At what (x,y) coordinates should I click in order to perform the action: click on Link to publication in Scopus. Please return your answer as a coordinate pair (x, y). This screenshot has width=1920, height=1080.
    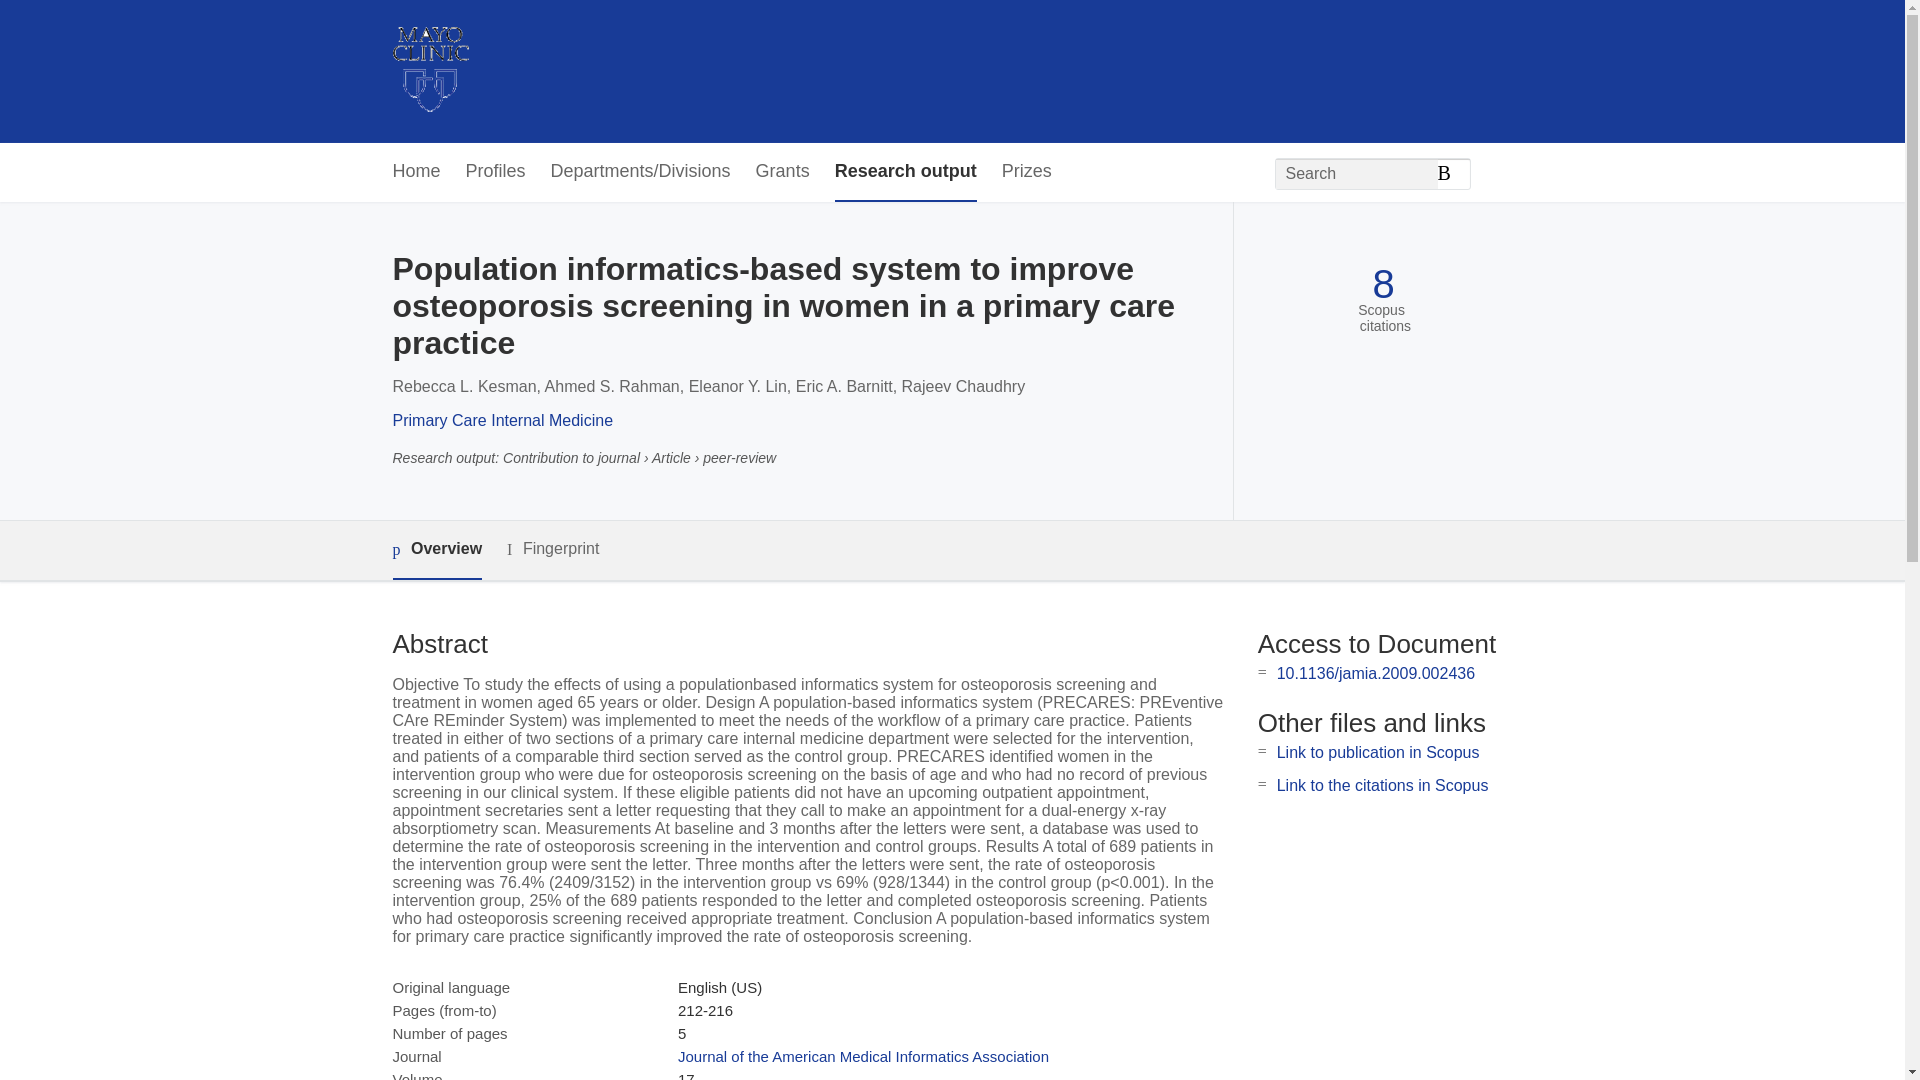
    Looking at the image, I should click on (1378, 752).